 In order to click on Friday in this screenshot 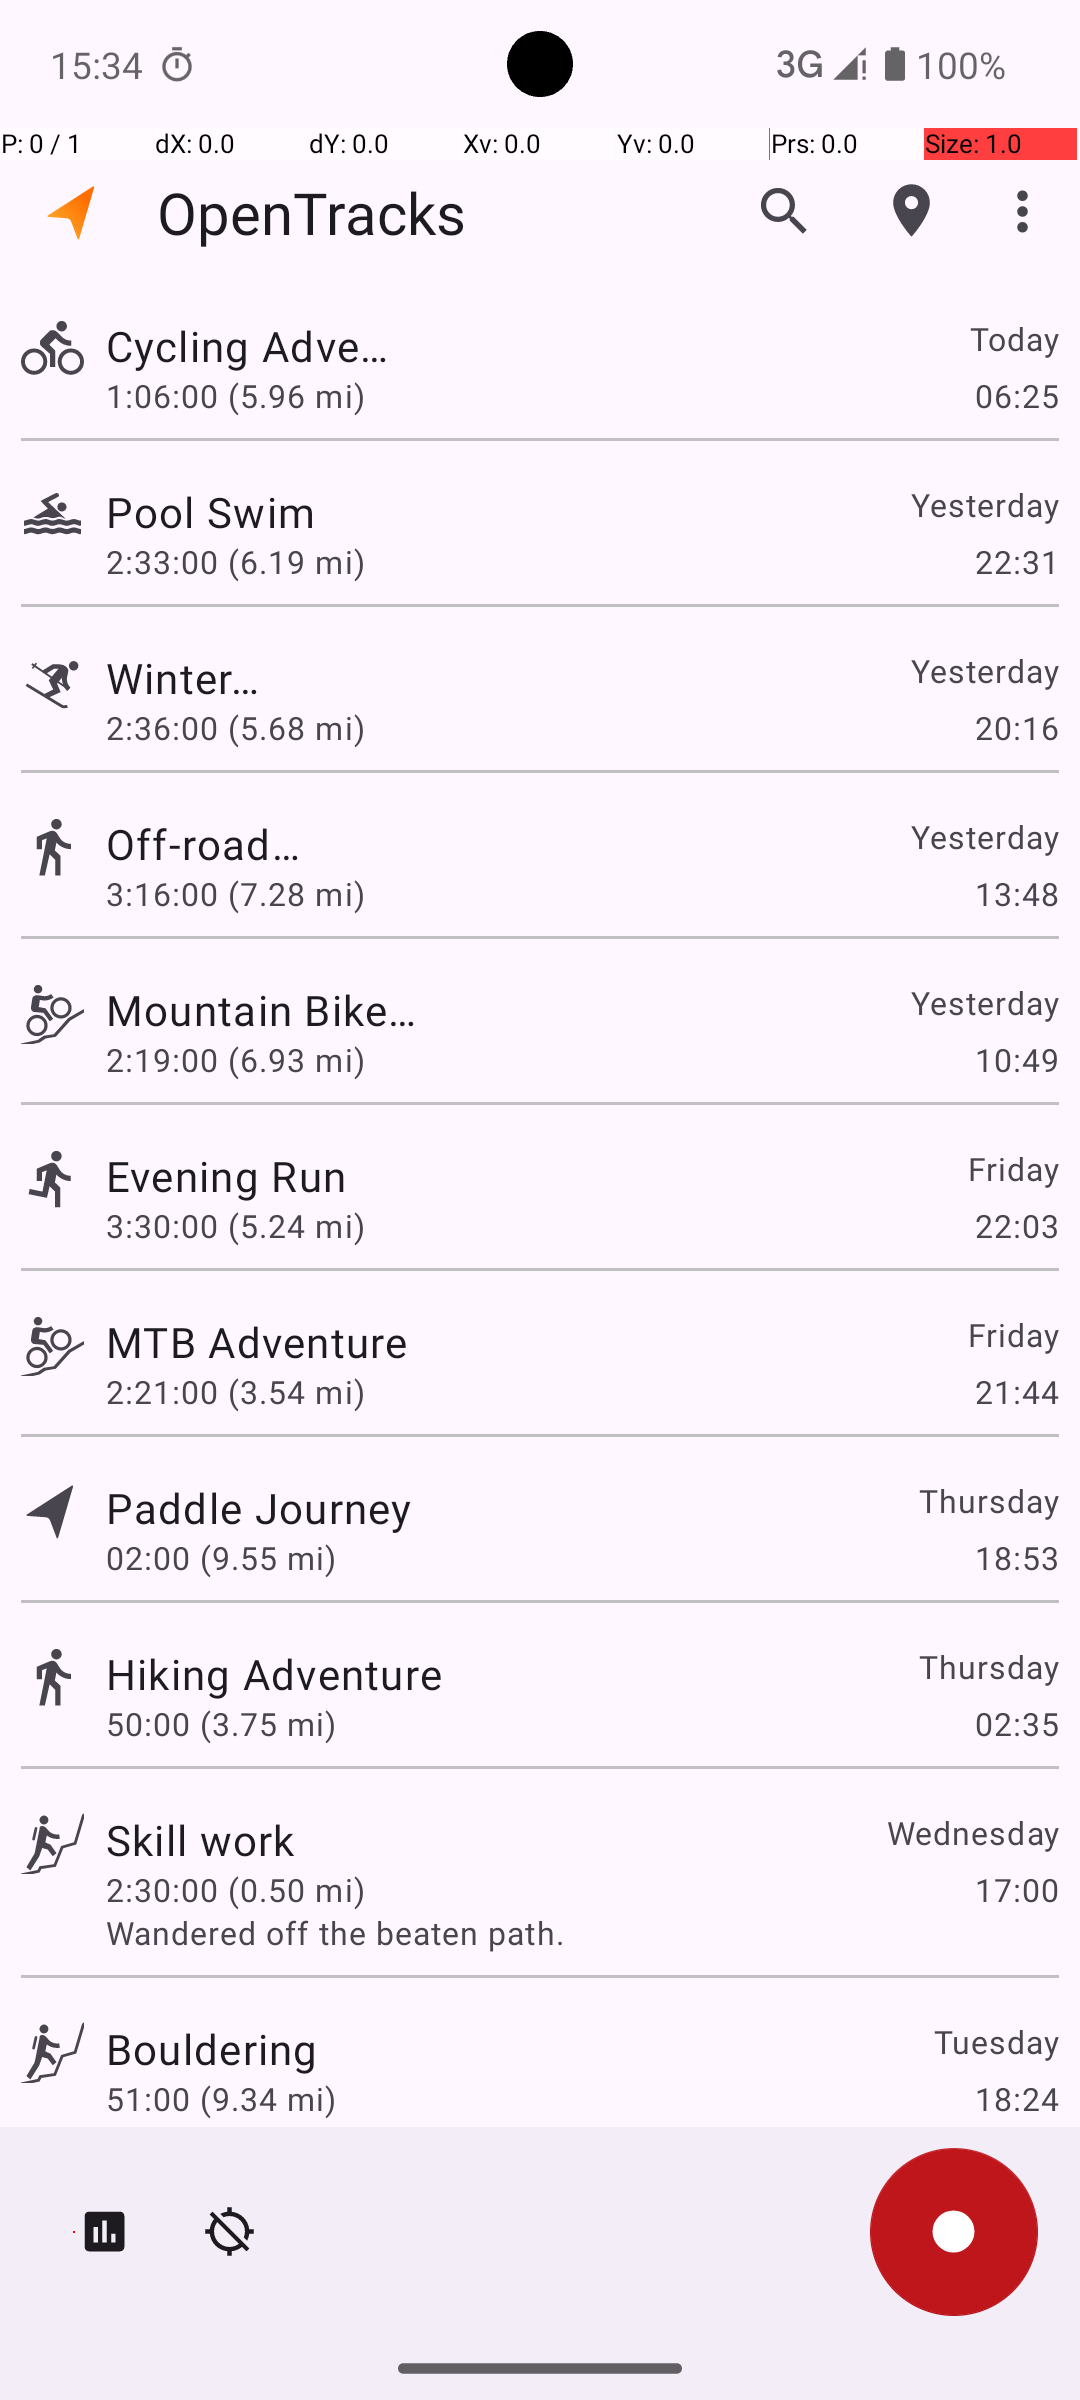, I will do `click(1012, 1168)`.